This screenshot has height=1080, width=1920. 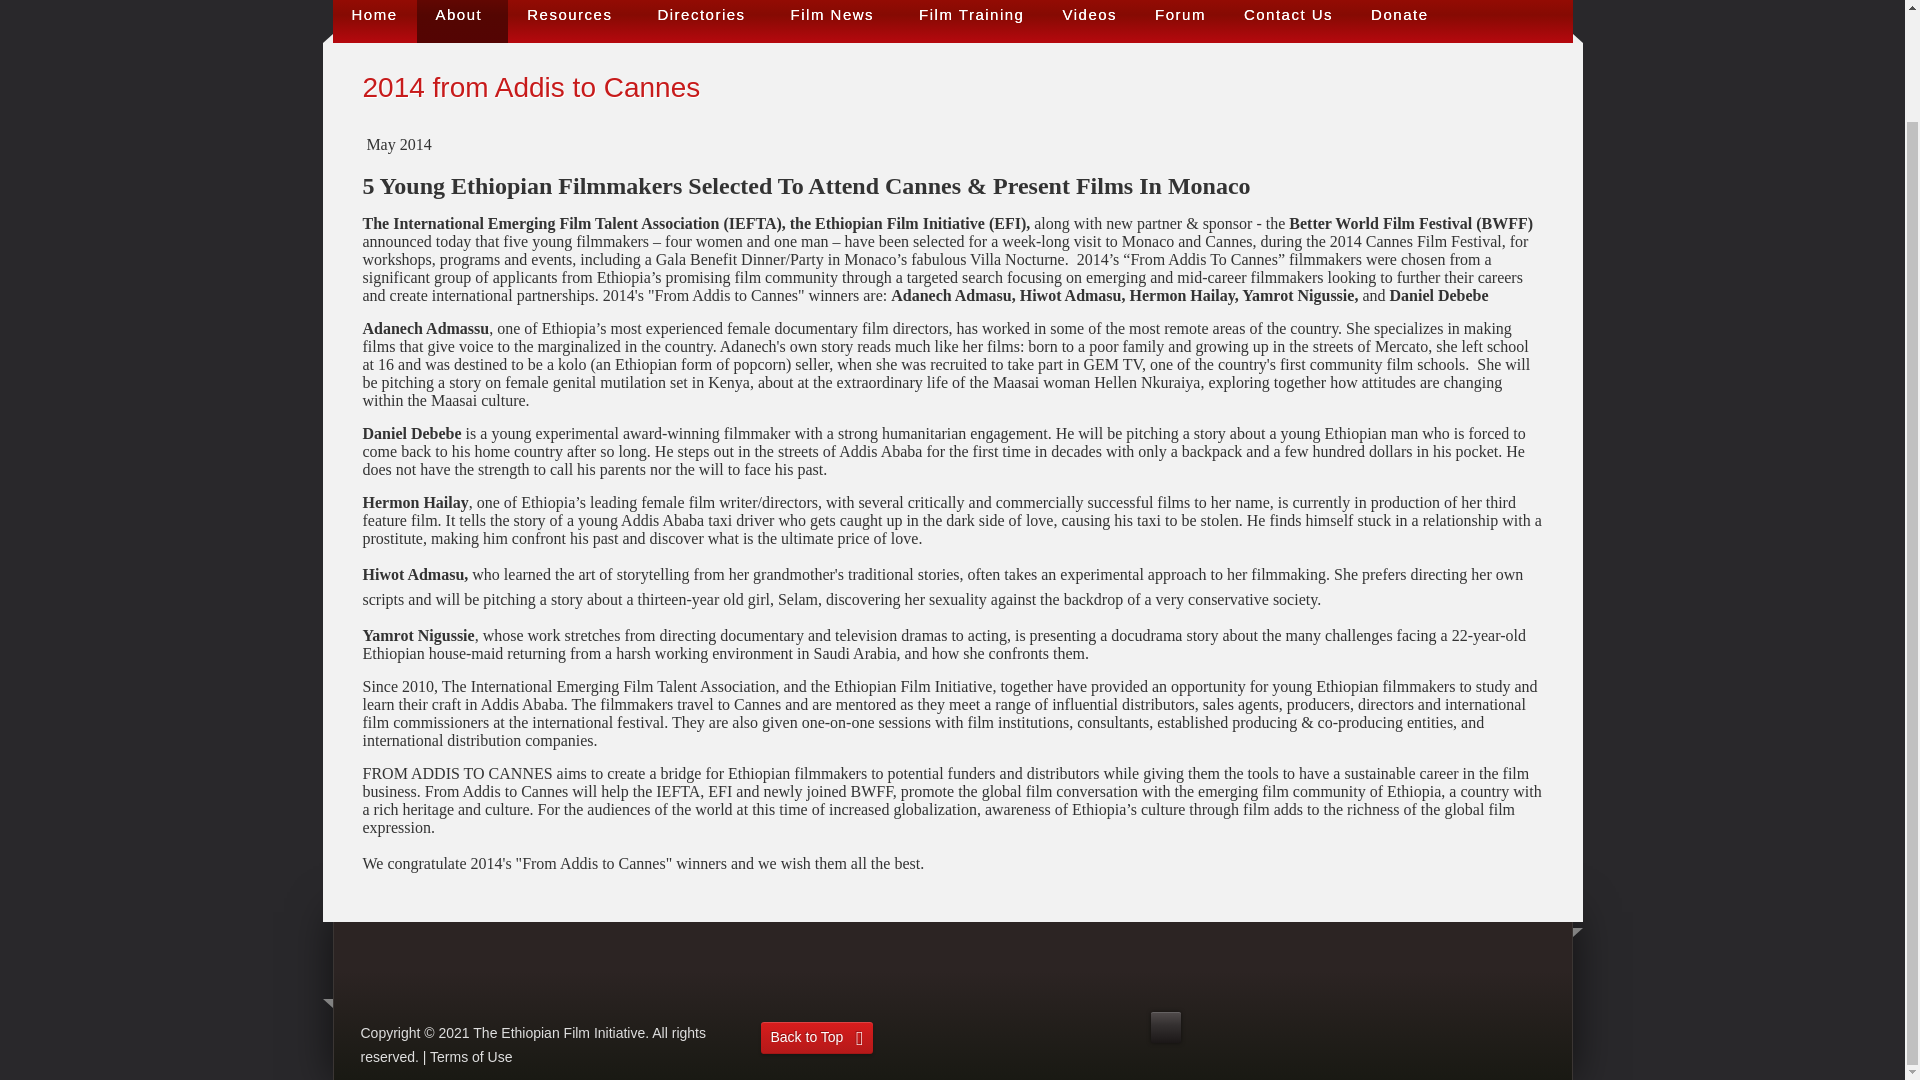 What do you see at coordinates (374, 22) in the screenshot?
I see `Home` at bounding box center [374, 22].